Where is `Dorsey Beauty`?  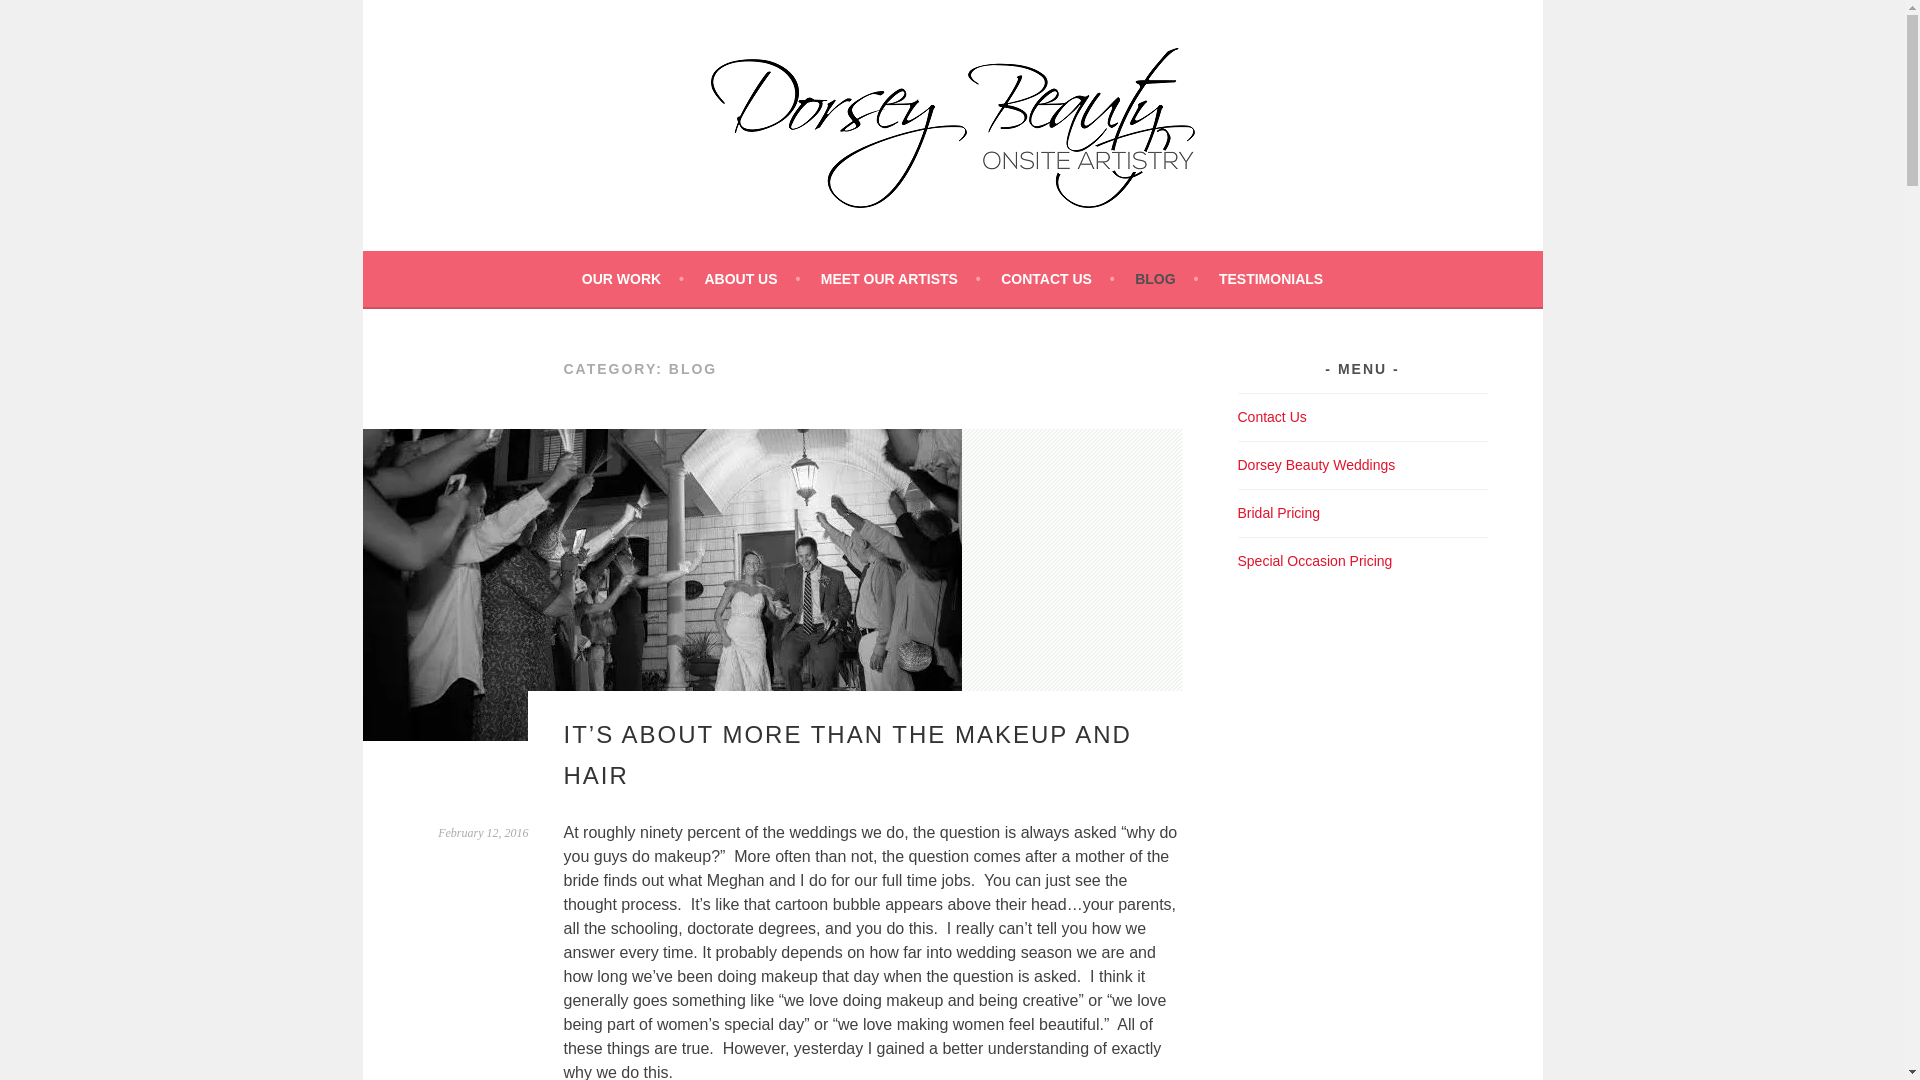 Dorsey Beauty is located at coordinates (582, 262).